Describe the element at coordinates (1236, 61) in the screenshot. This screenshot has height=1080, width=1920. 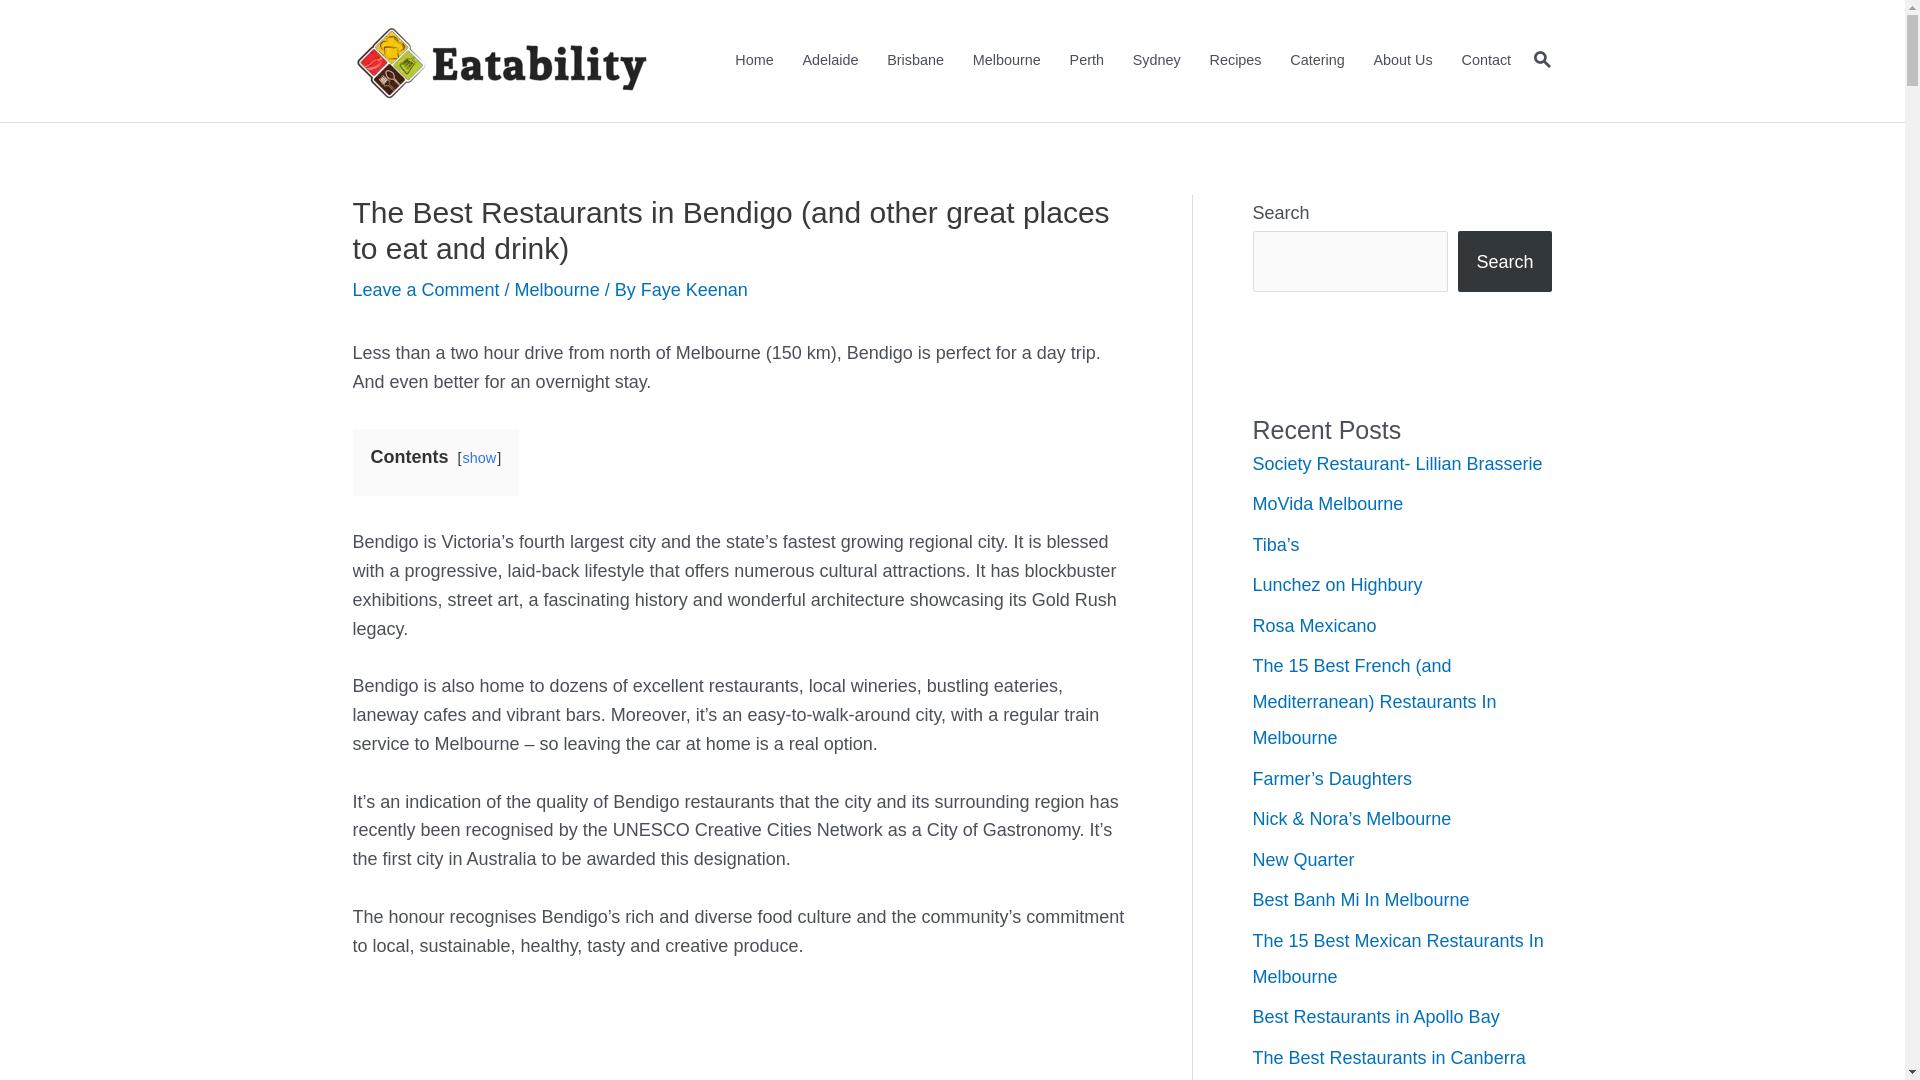
I see `Recipes` at that location.